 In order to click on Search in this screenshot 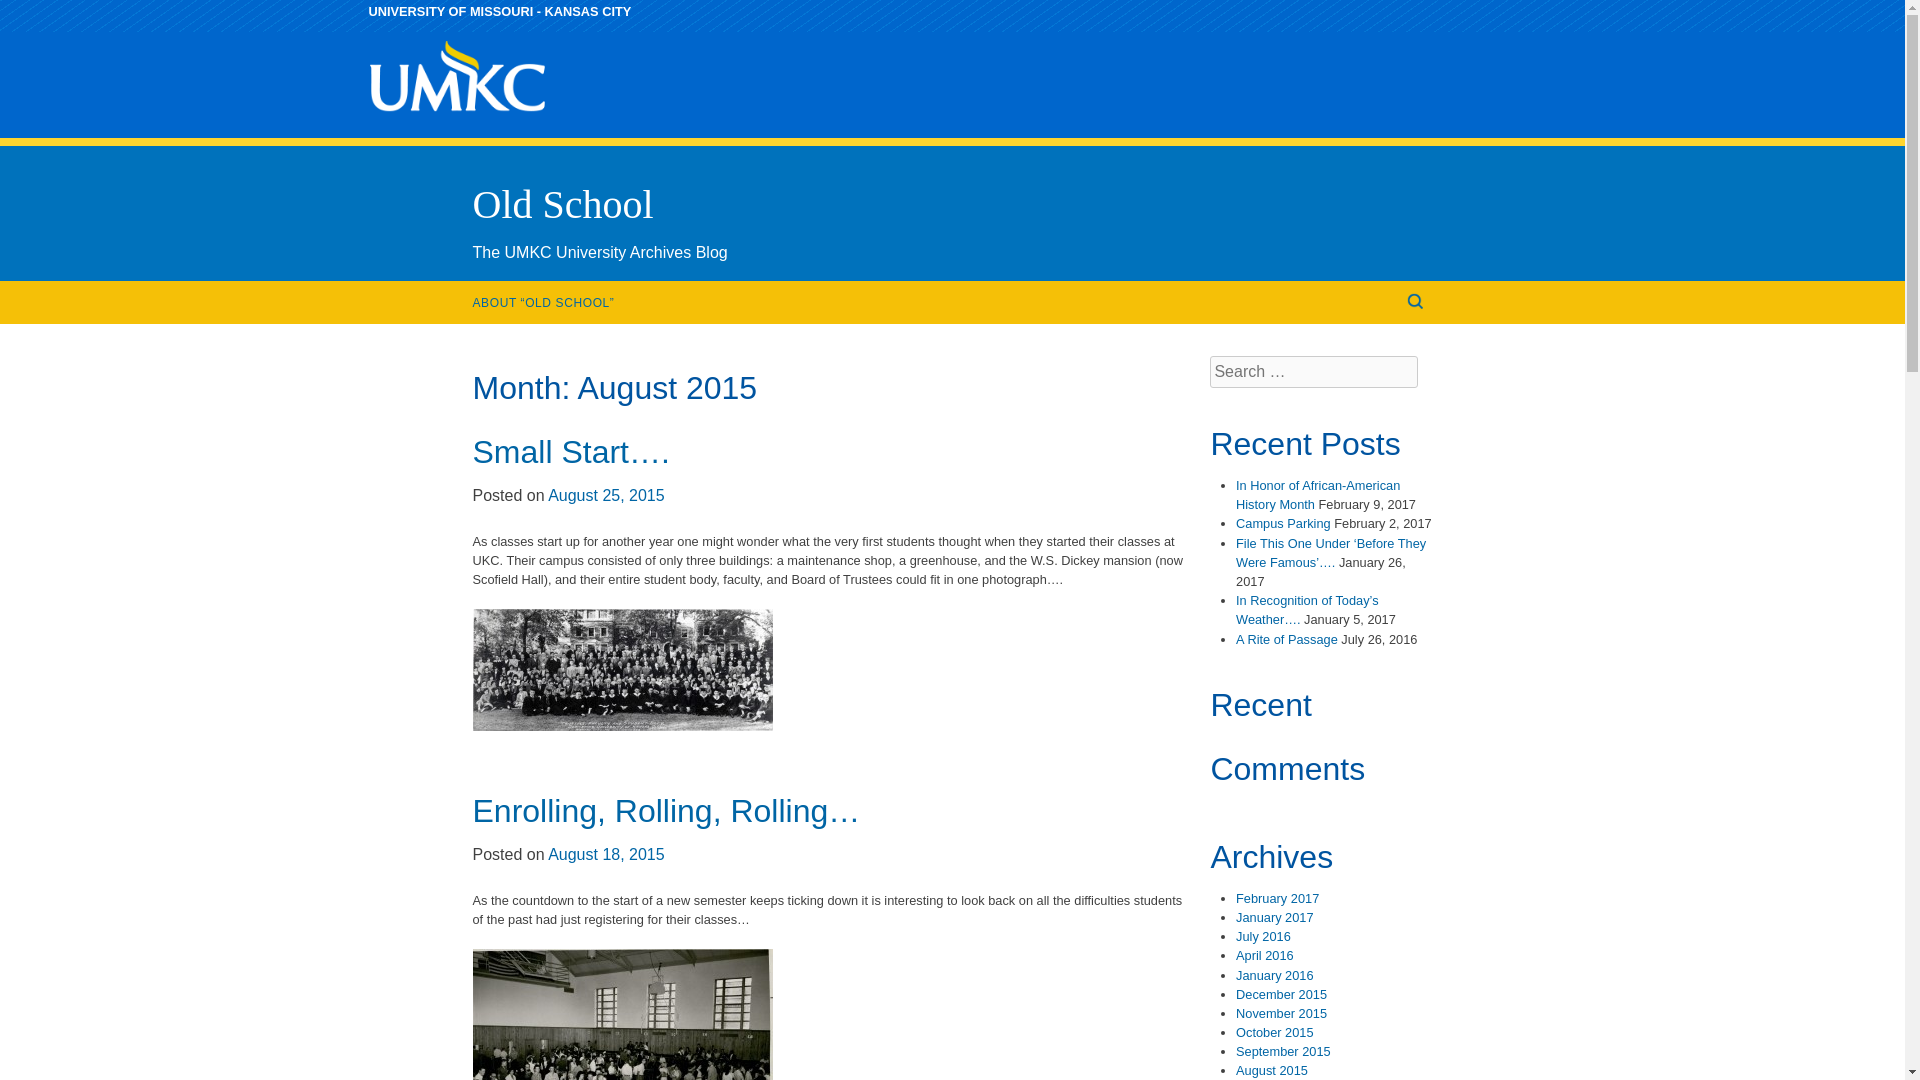, I will do `click(32, 12)`.